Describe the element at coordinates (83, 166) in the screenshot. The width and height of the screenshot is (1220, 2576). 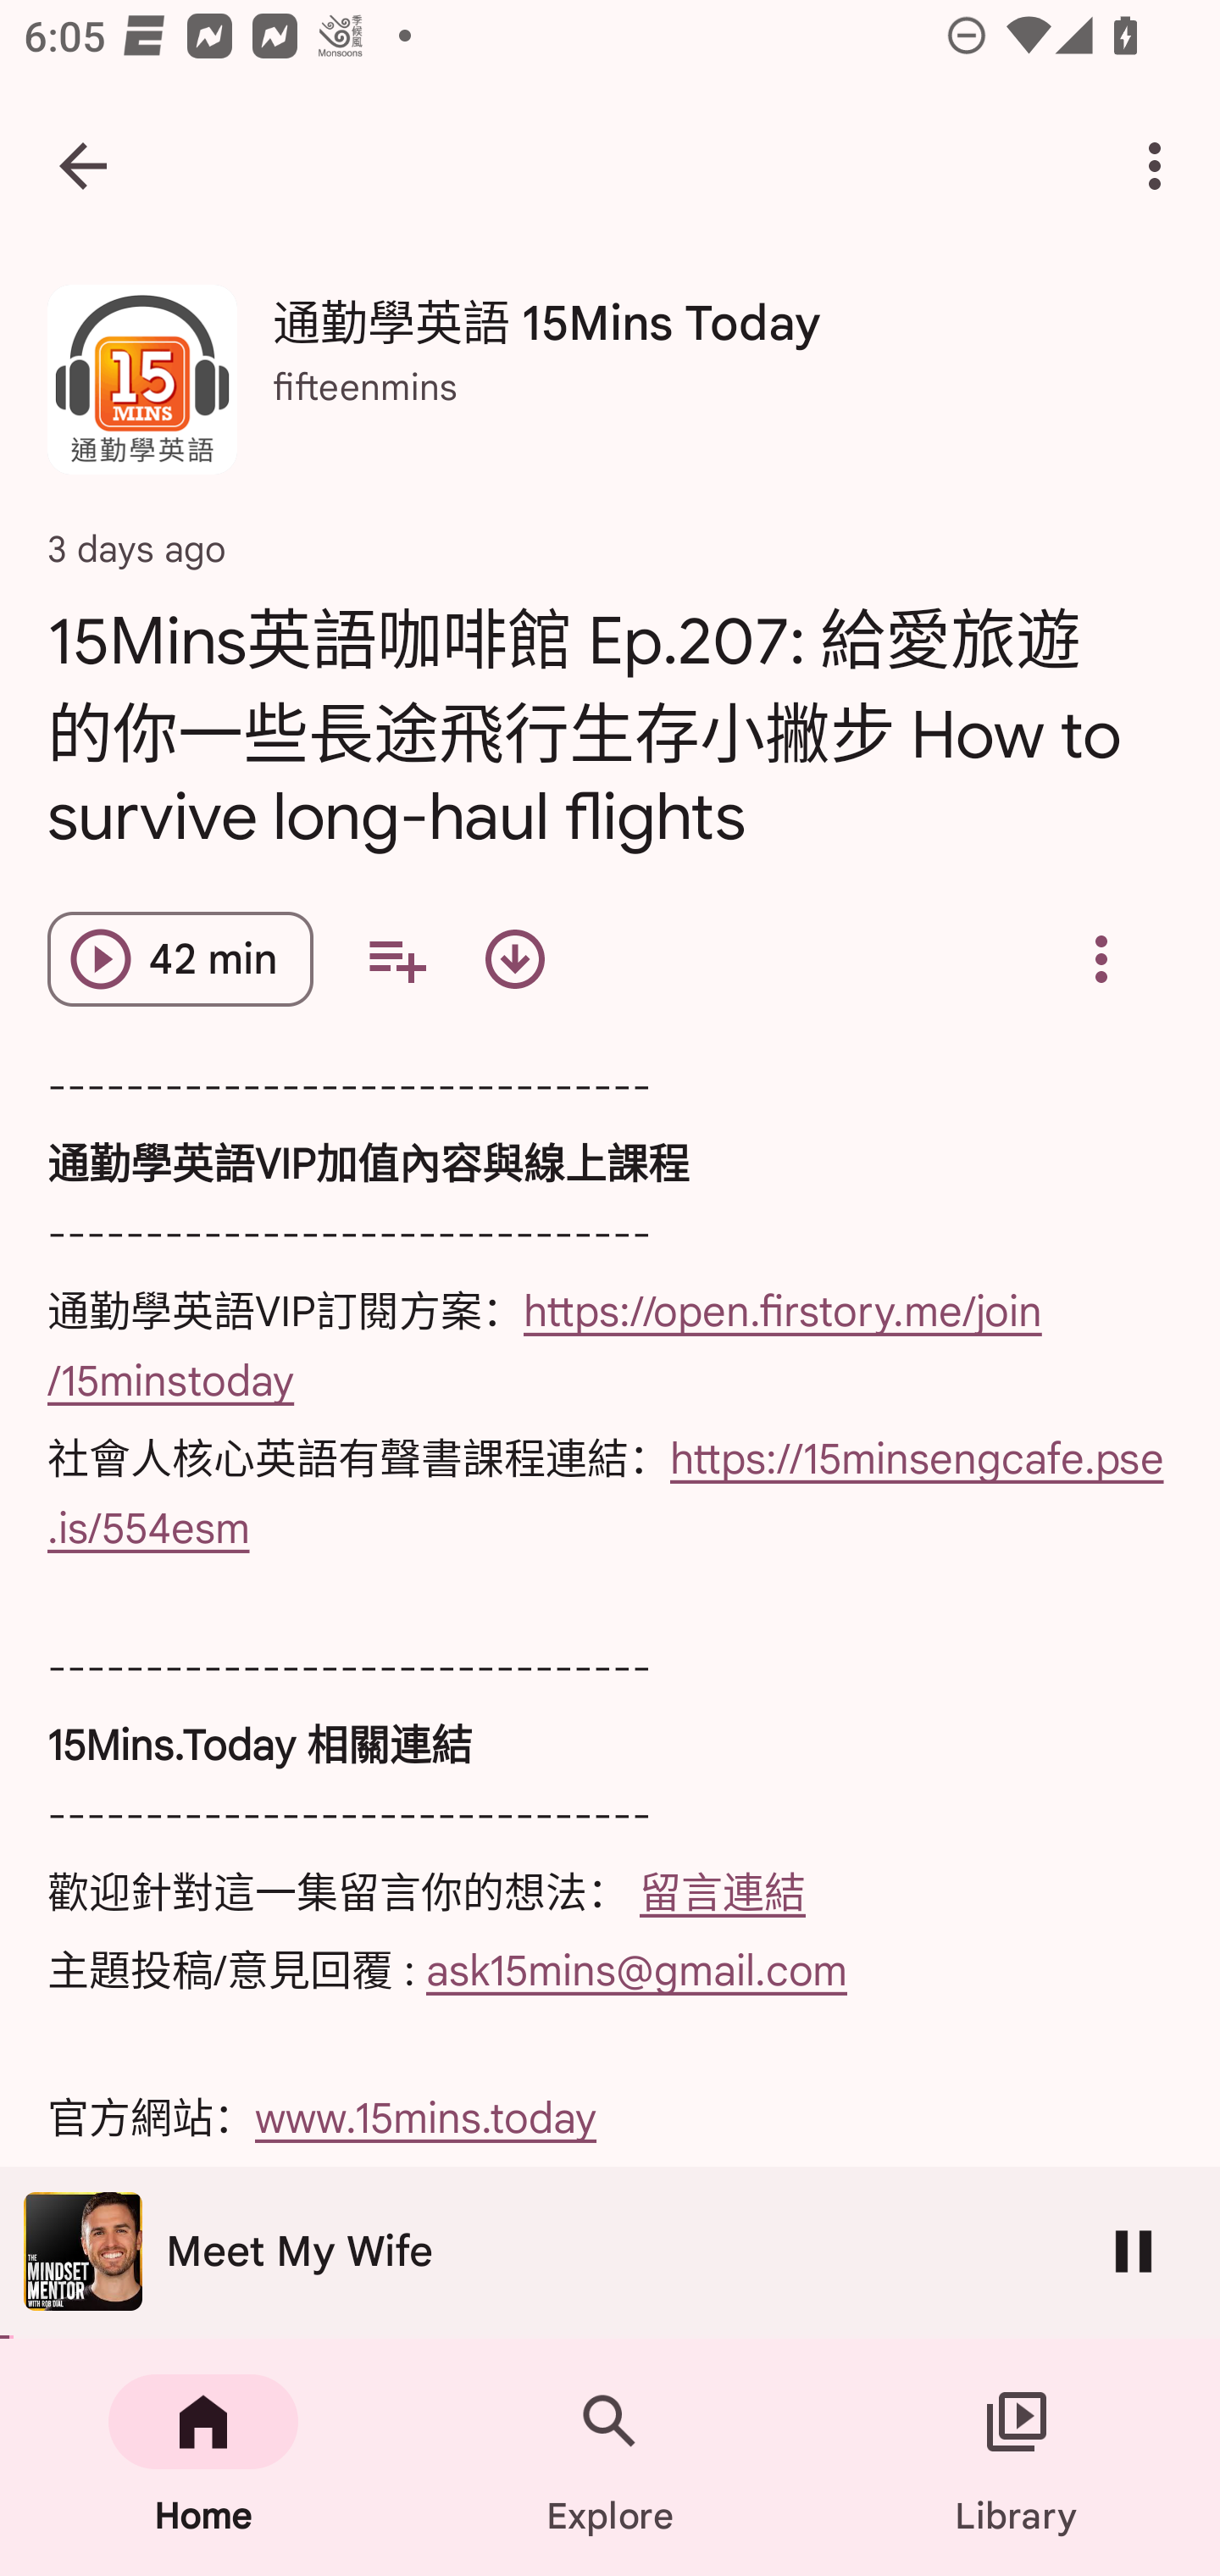
I see `Navigate up` at that location.